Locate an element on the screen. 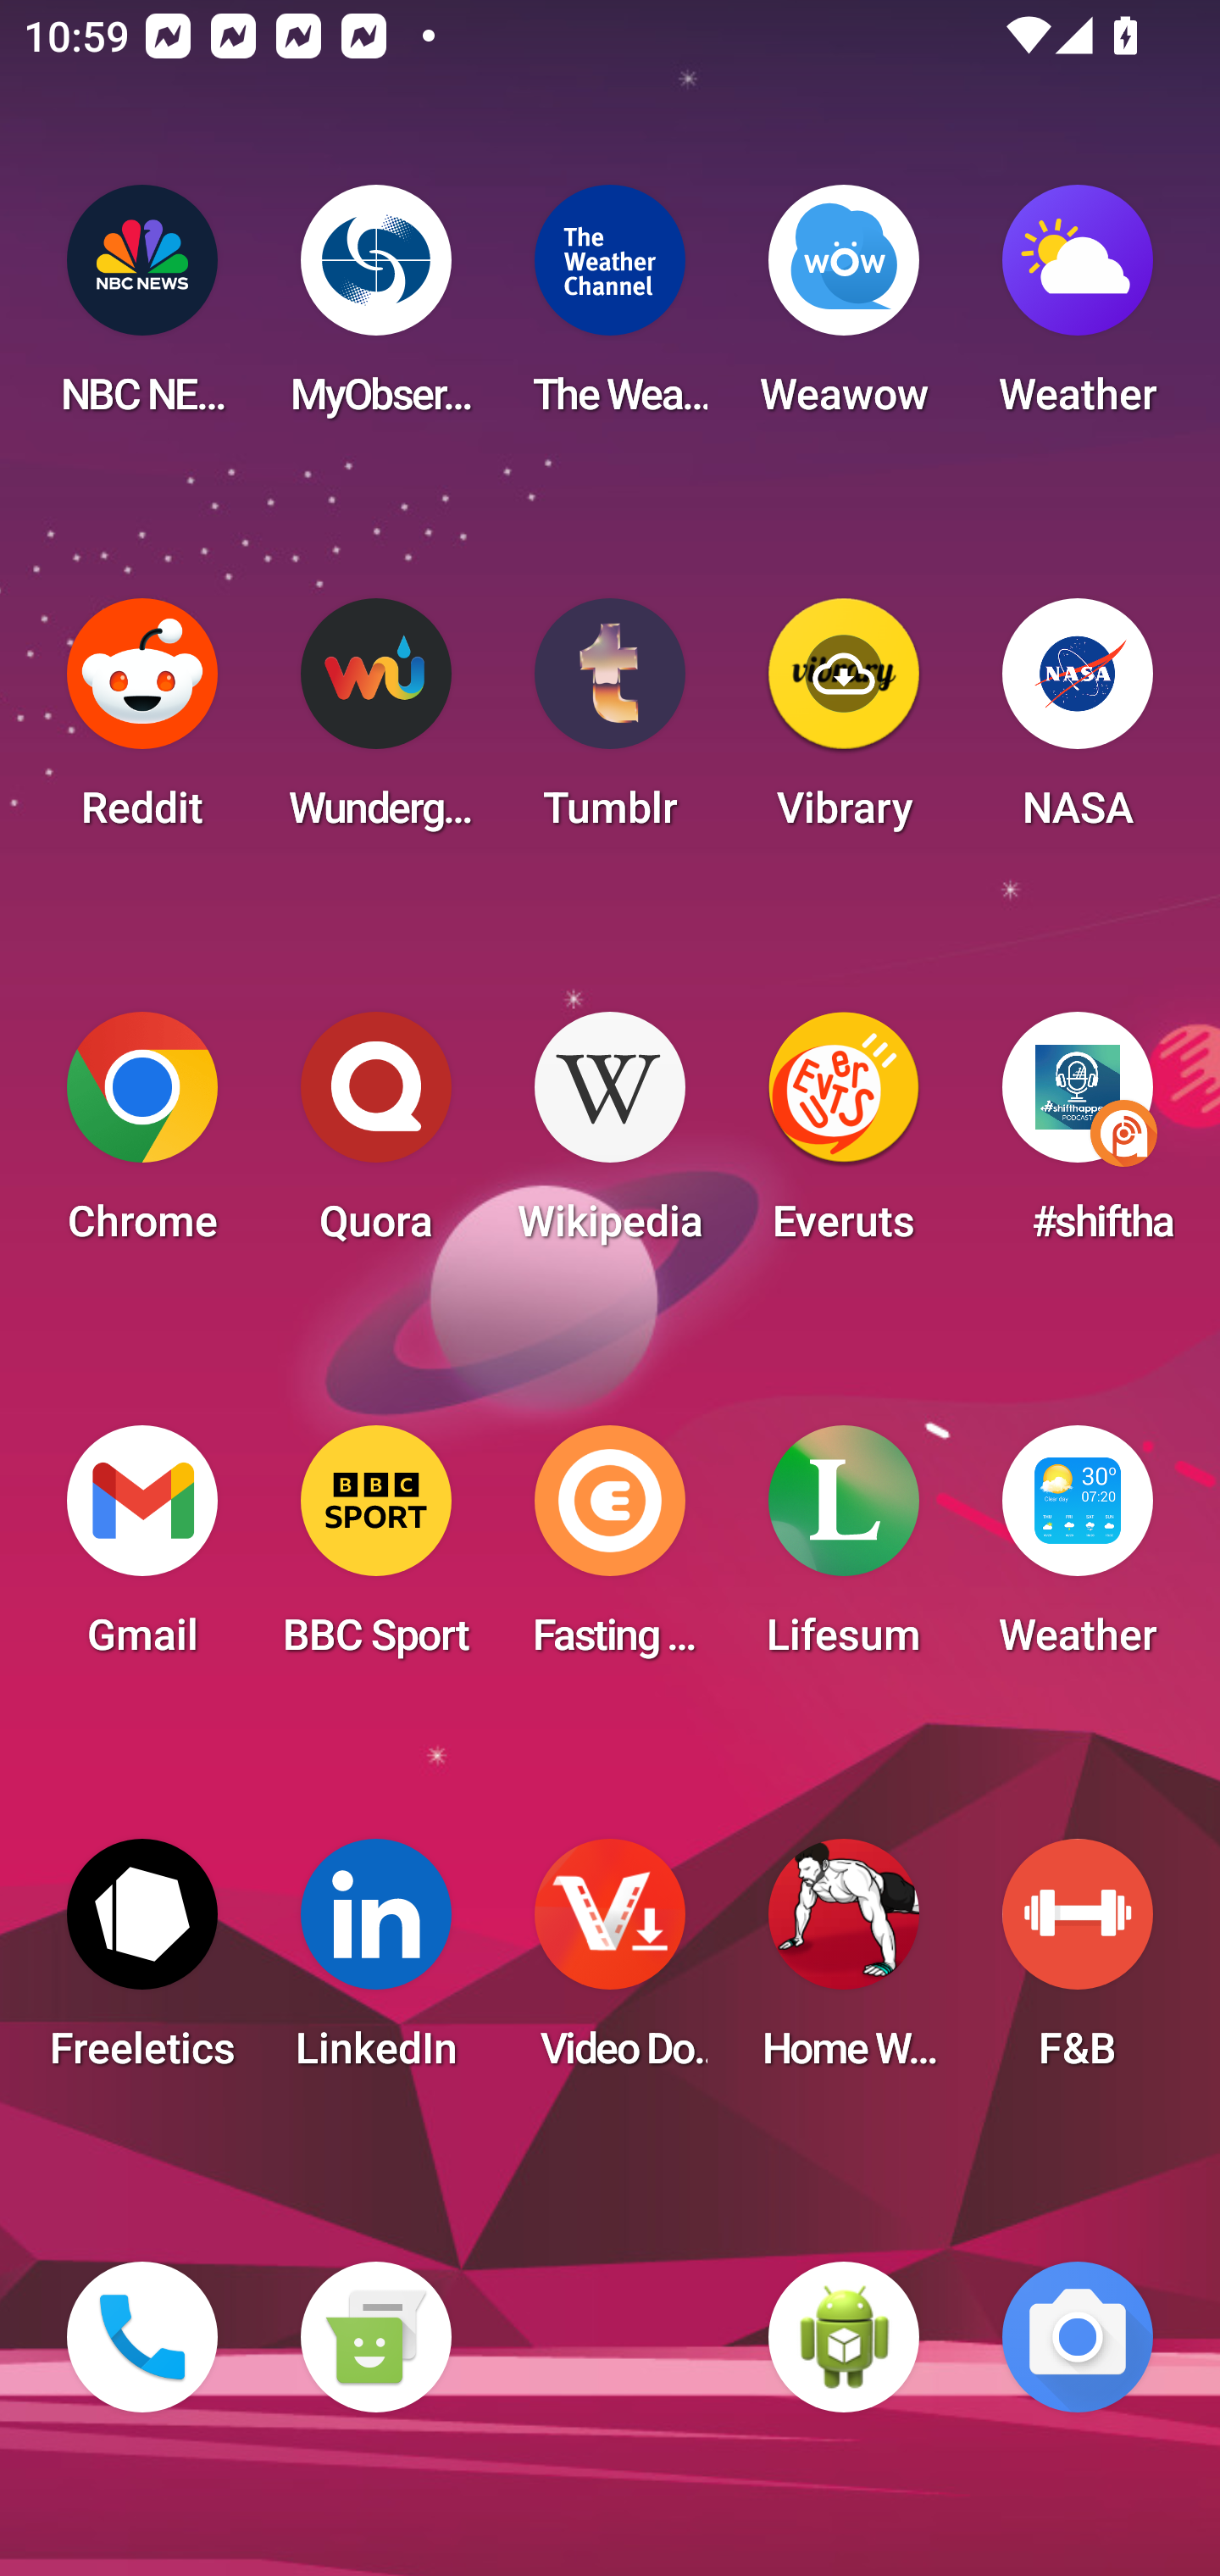  Phone is located at coordinates (142, 2337).